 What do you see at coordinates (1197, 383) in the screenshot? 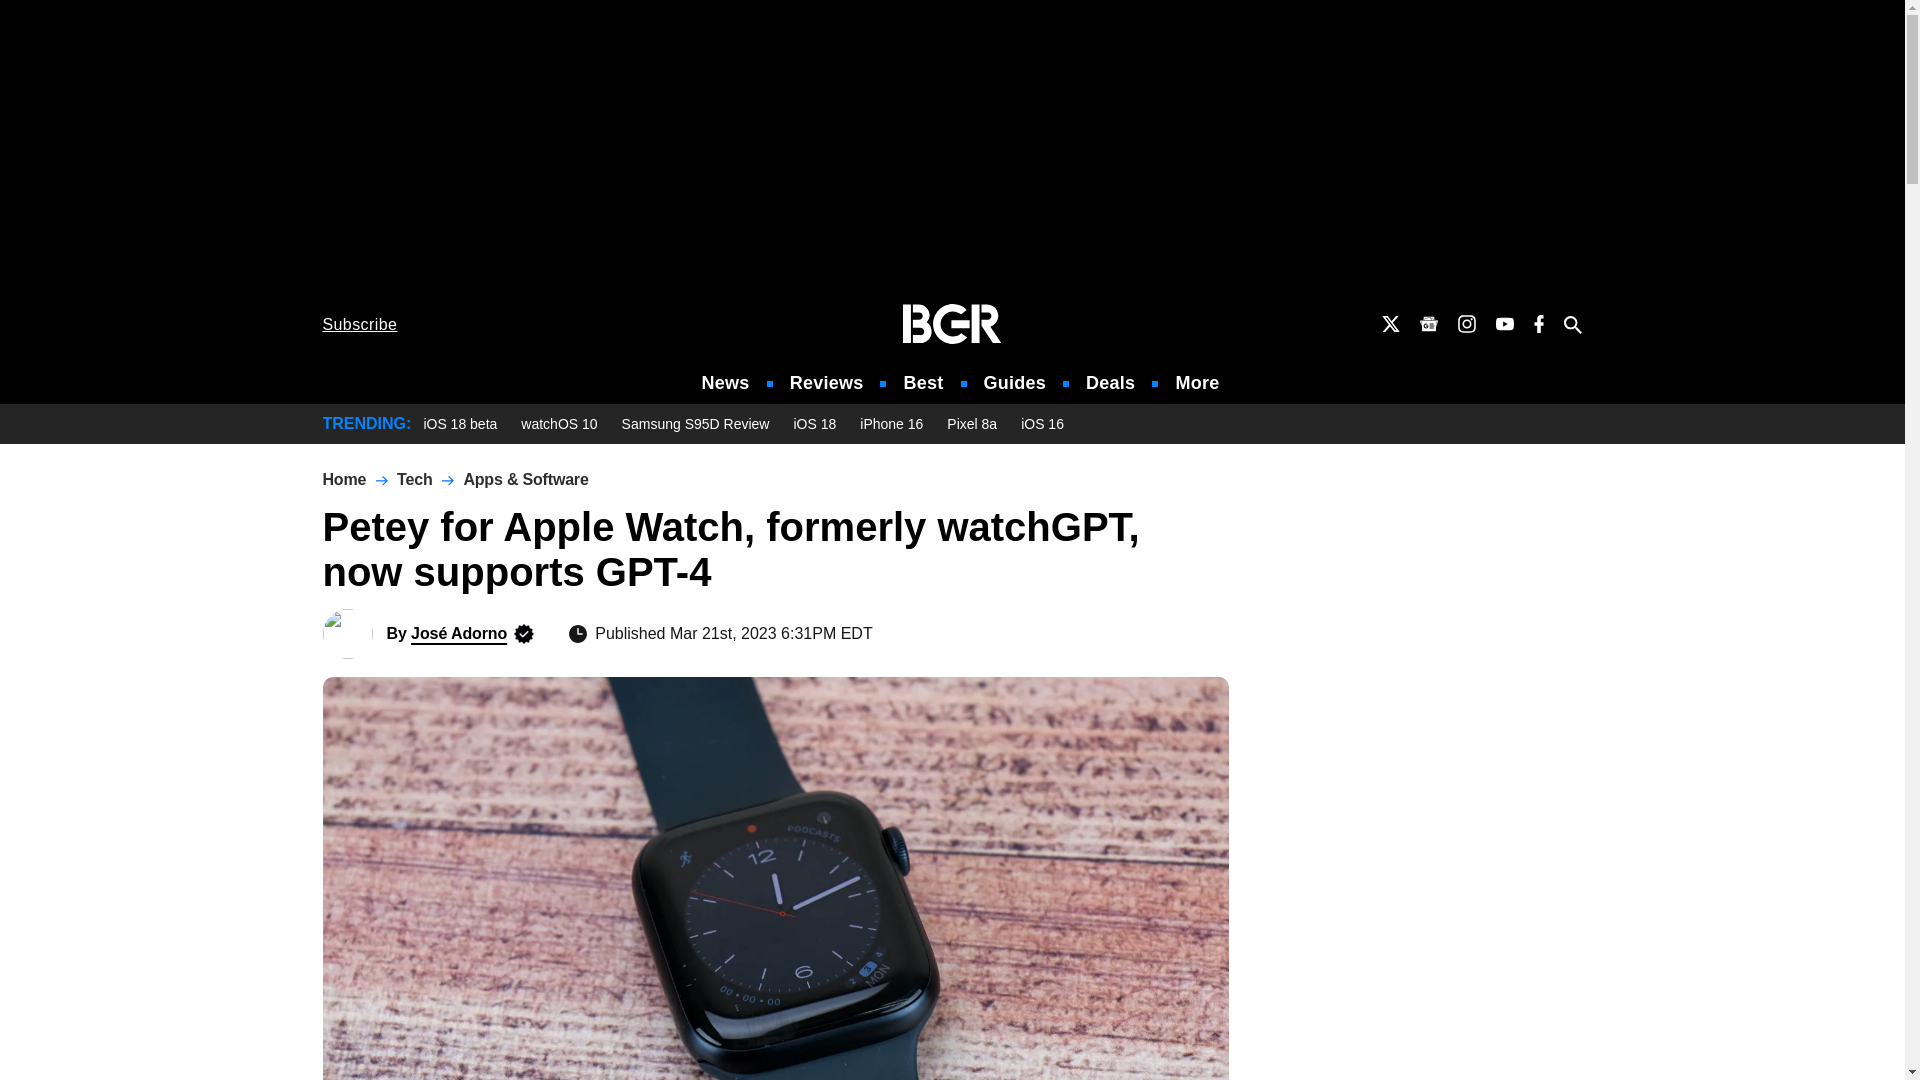
I see `More` at bounding box center [1197, 383].